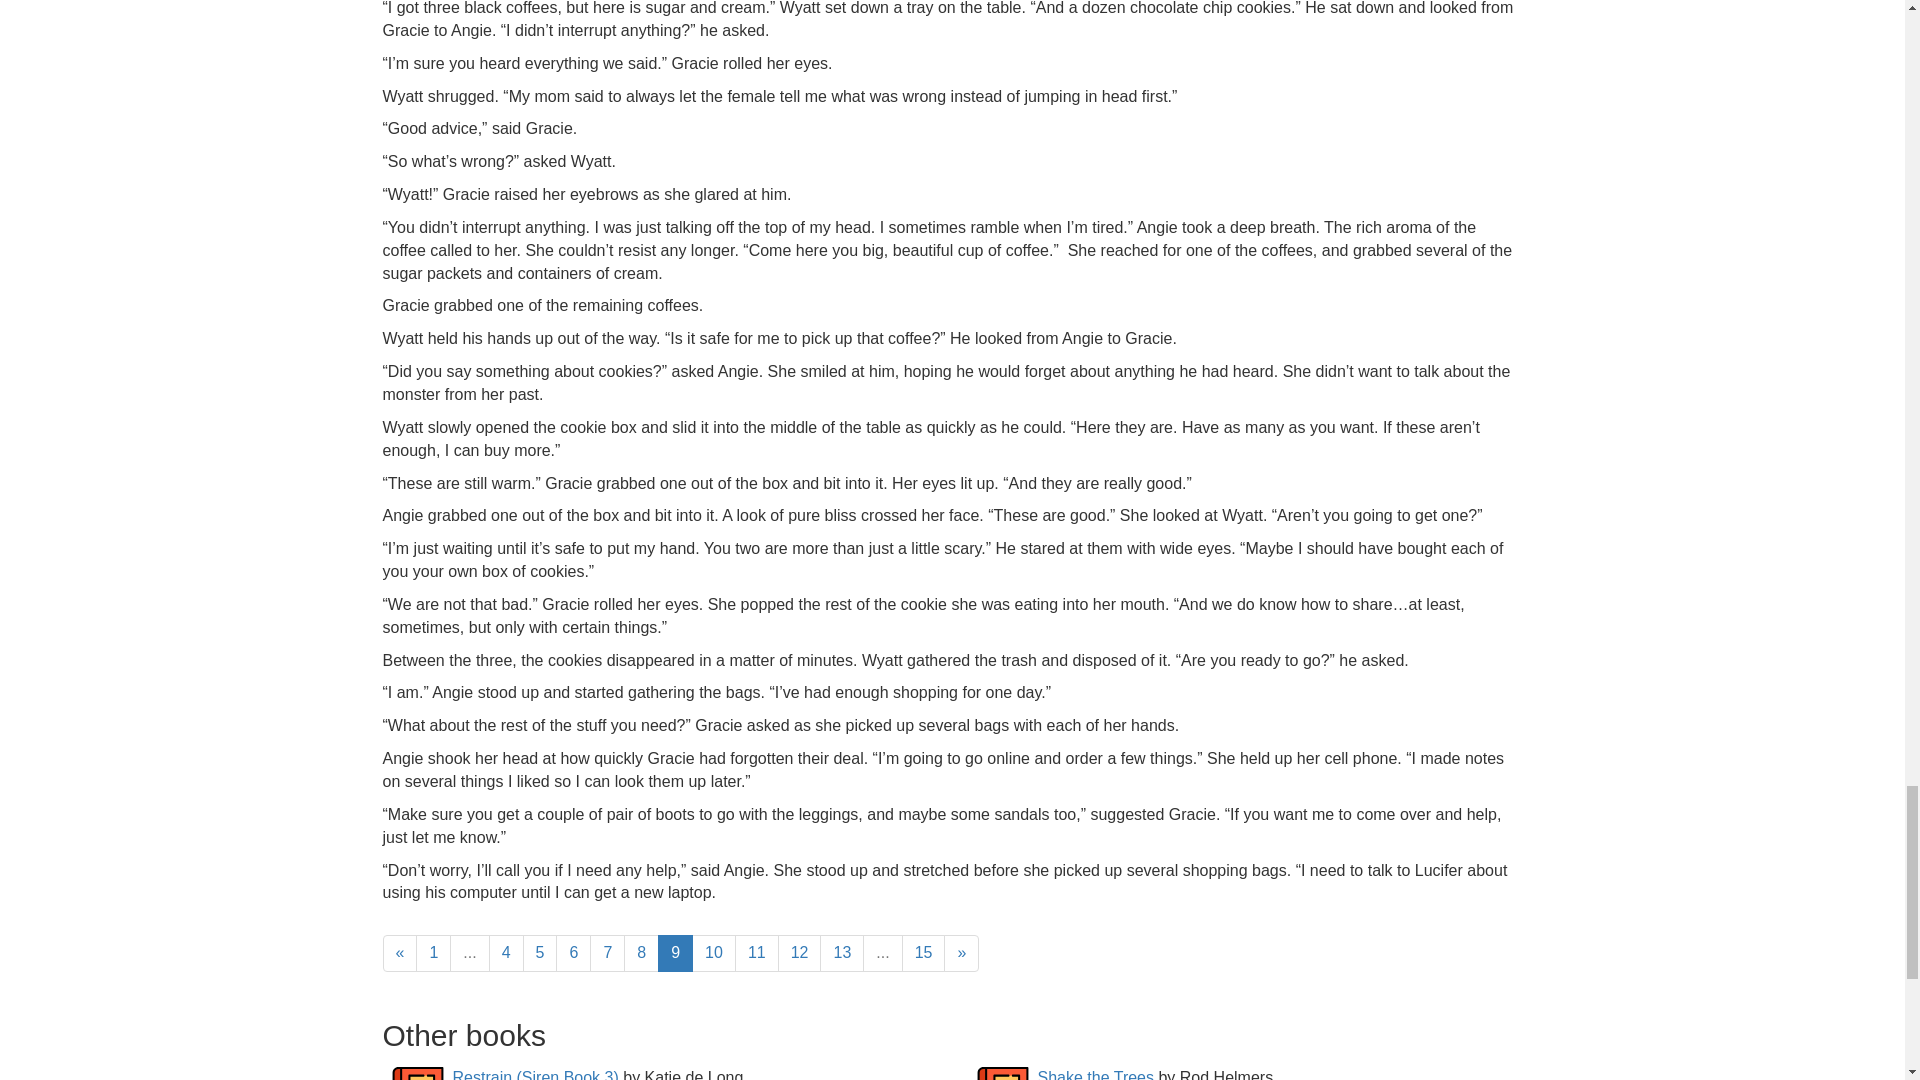  I want to click on 6, so click(574, 954).